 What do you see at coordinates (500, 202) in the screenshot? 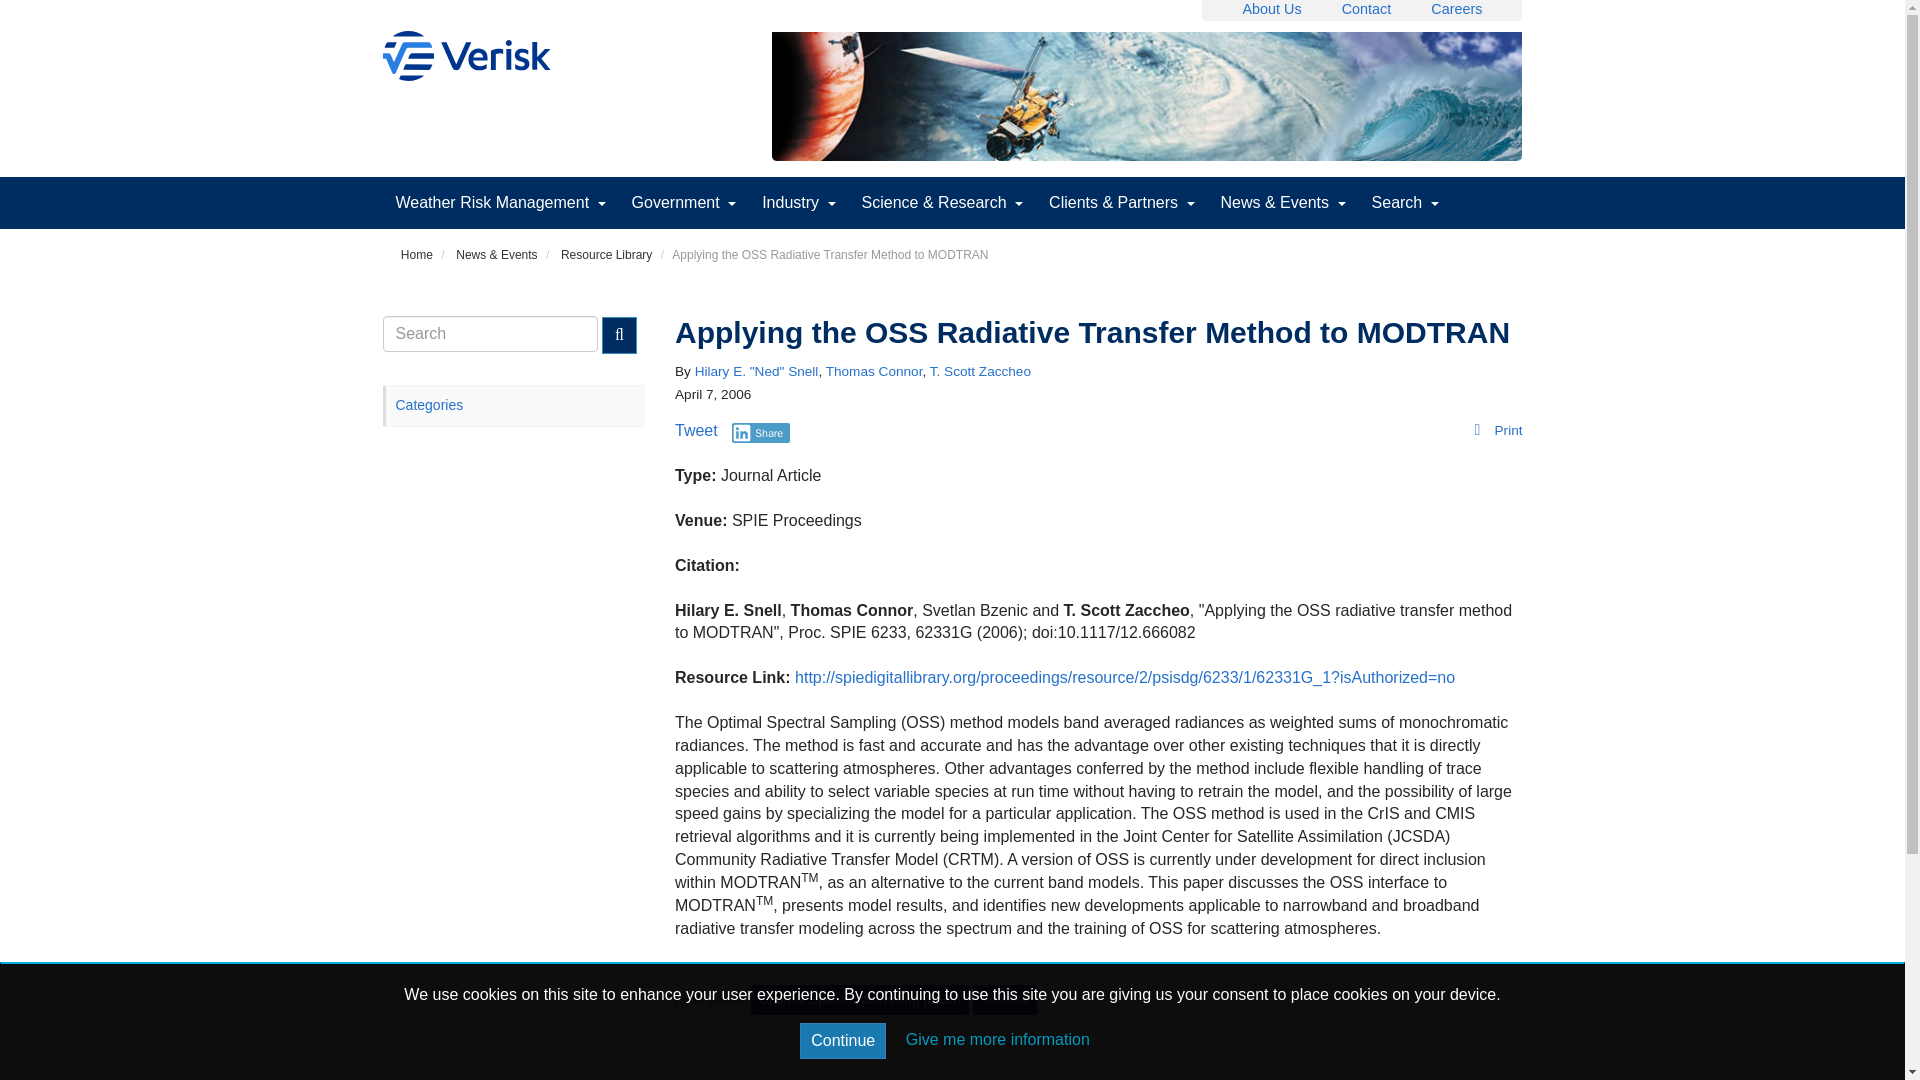
I see `Weather Risk Management` at bounding box center [500, 202].